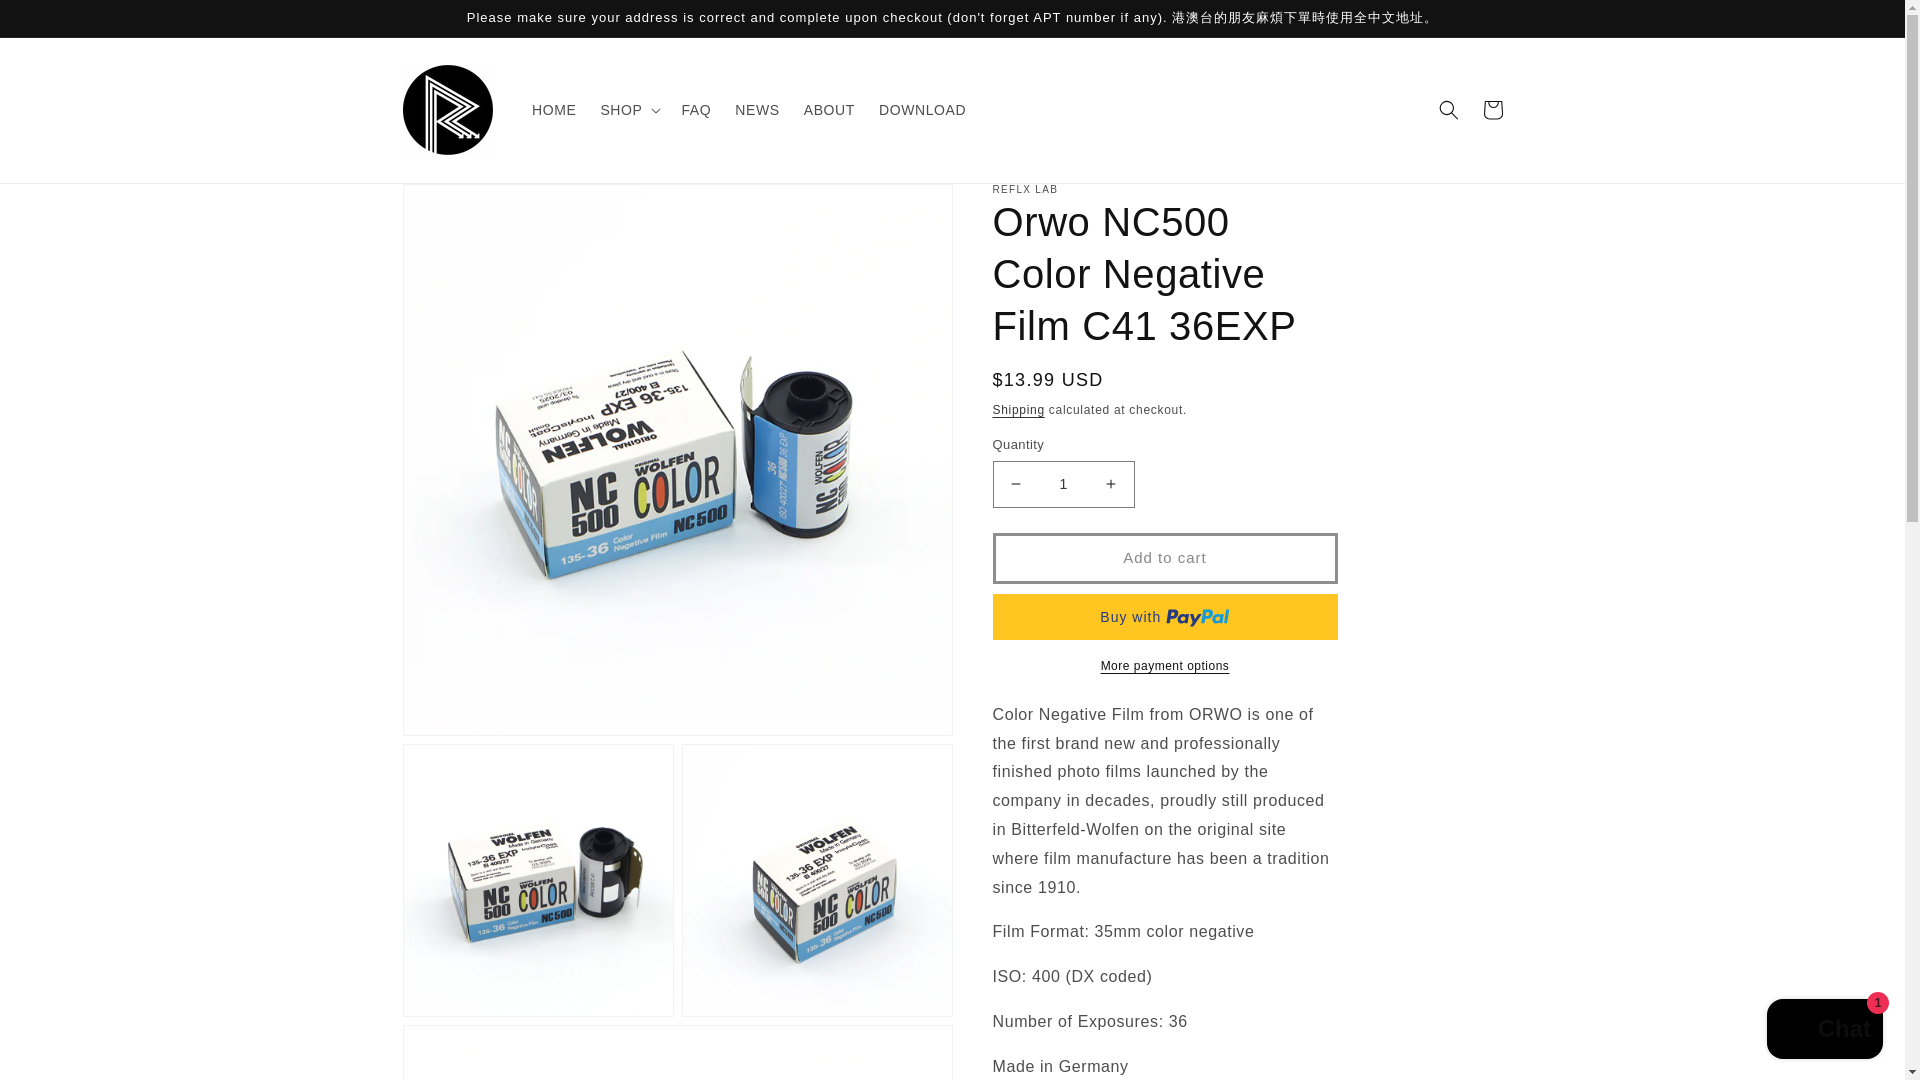  I want to click on Shopify online store chat, so click(1824, 1031).